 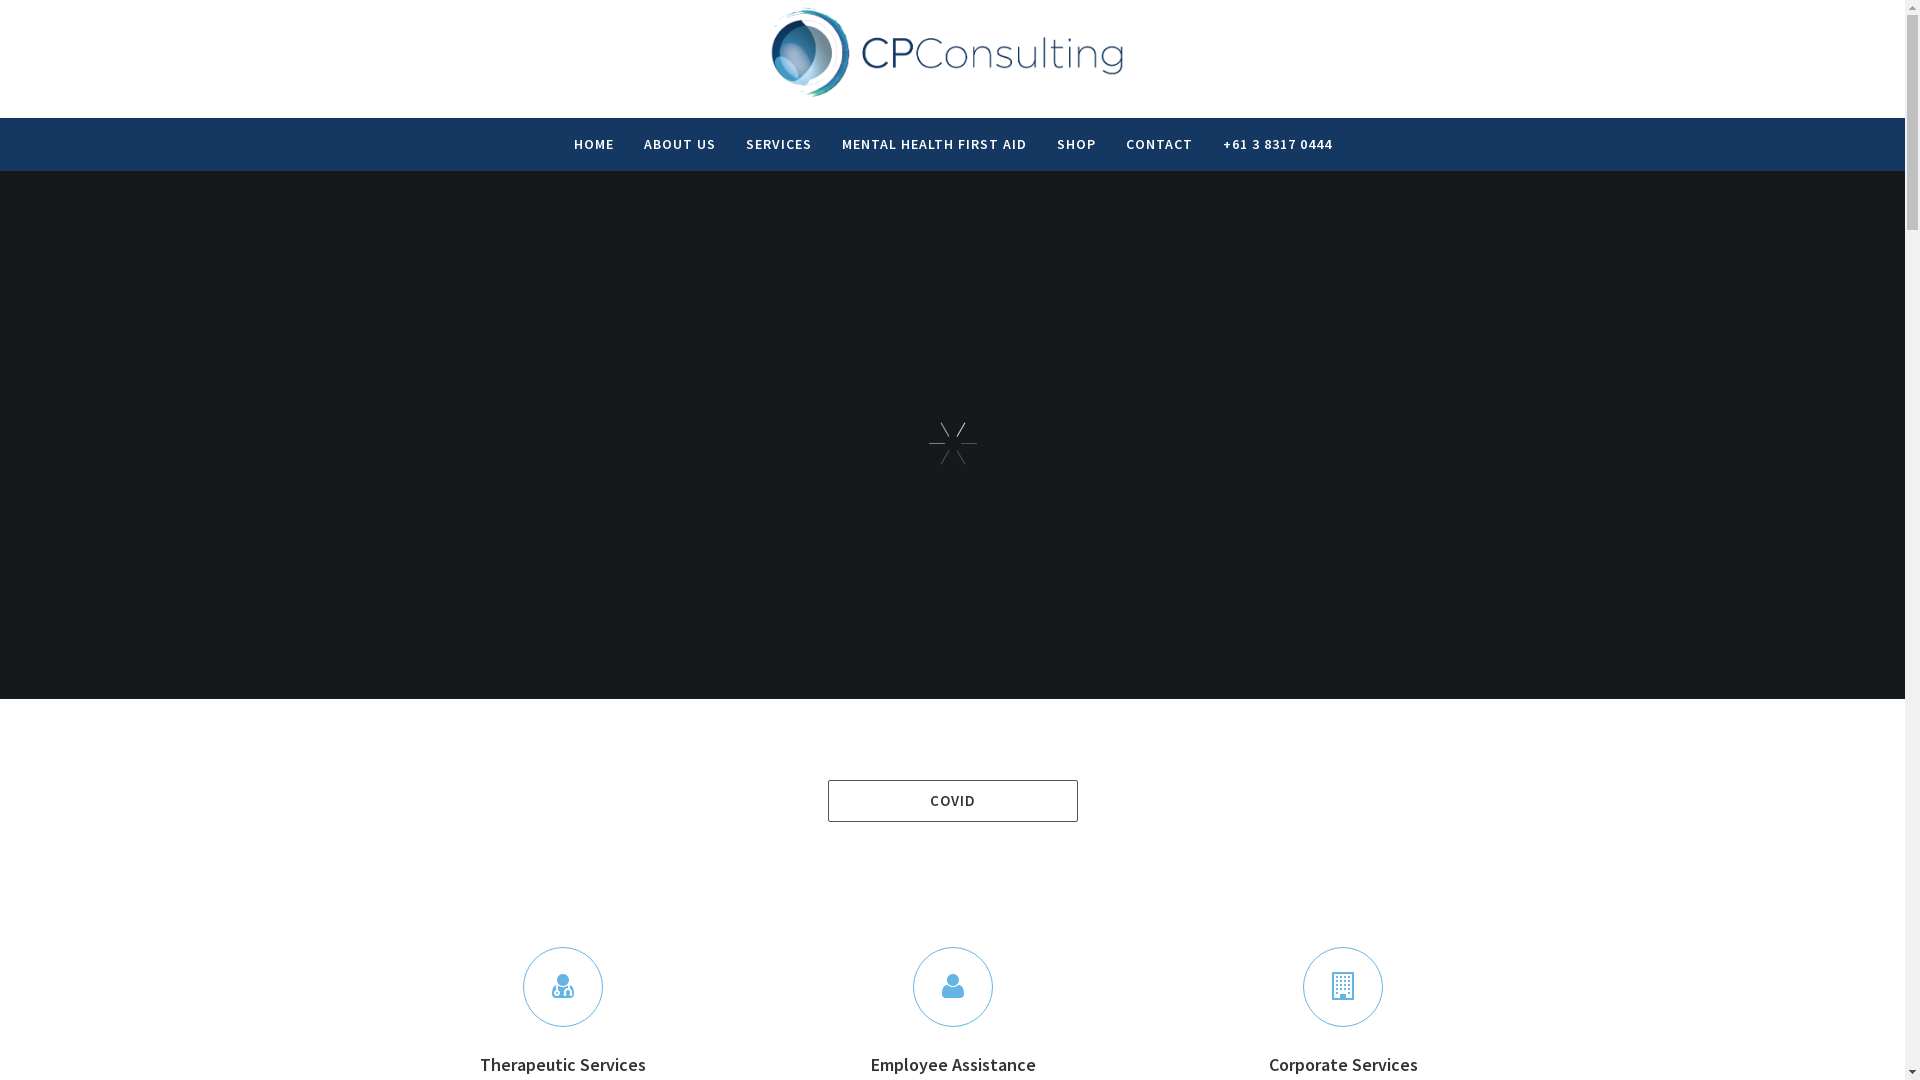 I want to click on CONTACT, so click(x=1158, y=146).